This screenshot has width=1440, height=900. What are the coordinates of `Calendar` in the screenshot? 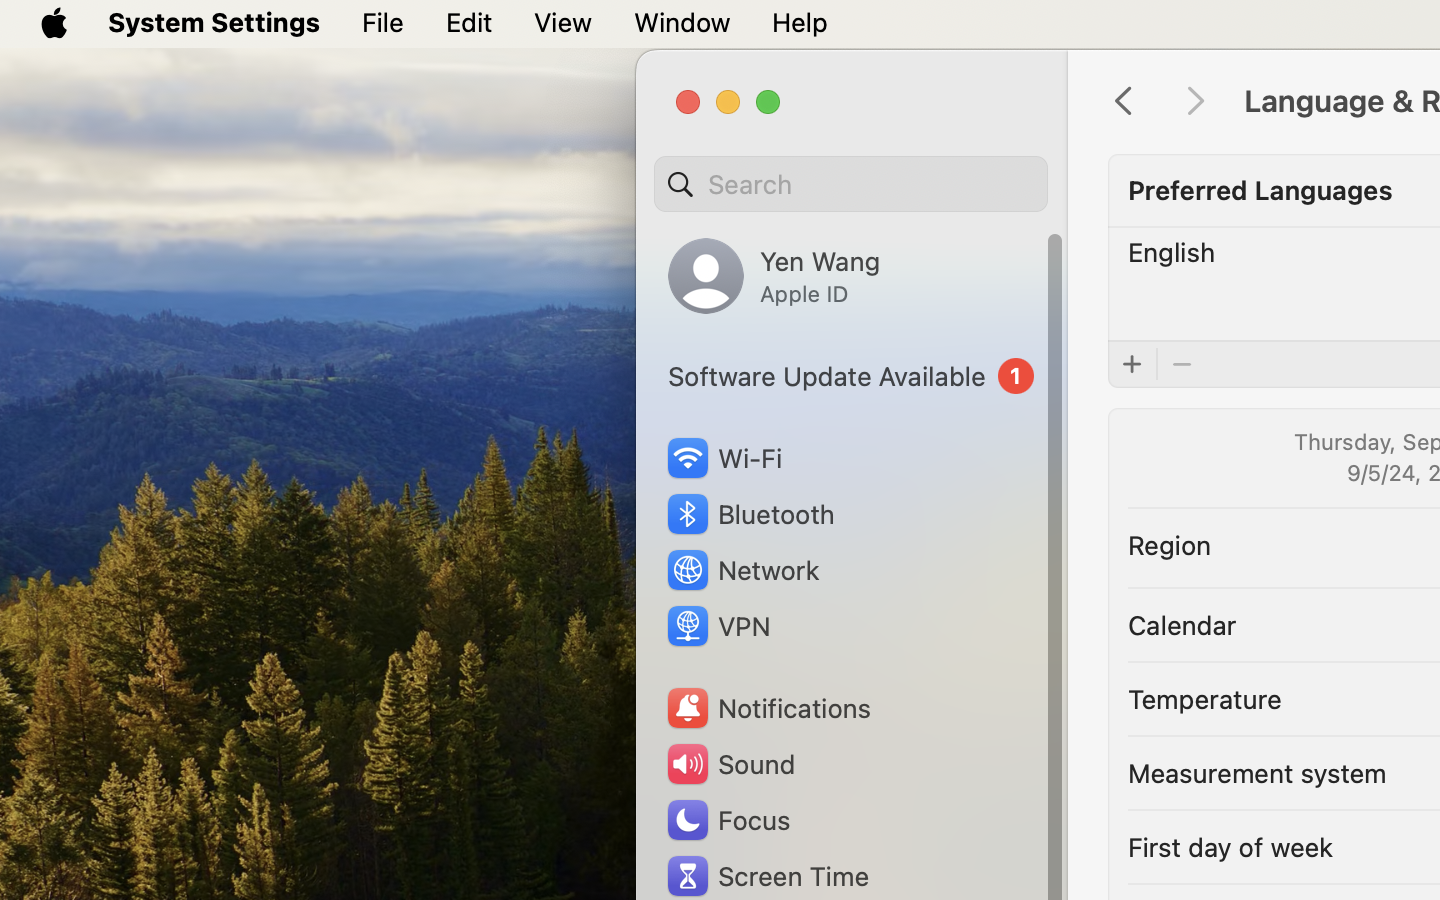 It's located at (1182, 624).